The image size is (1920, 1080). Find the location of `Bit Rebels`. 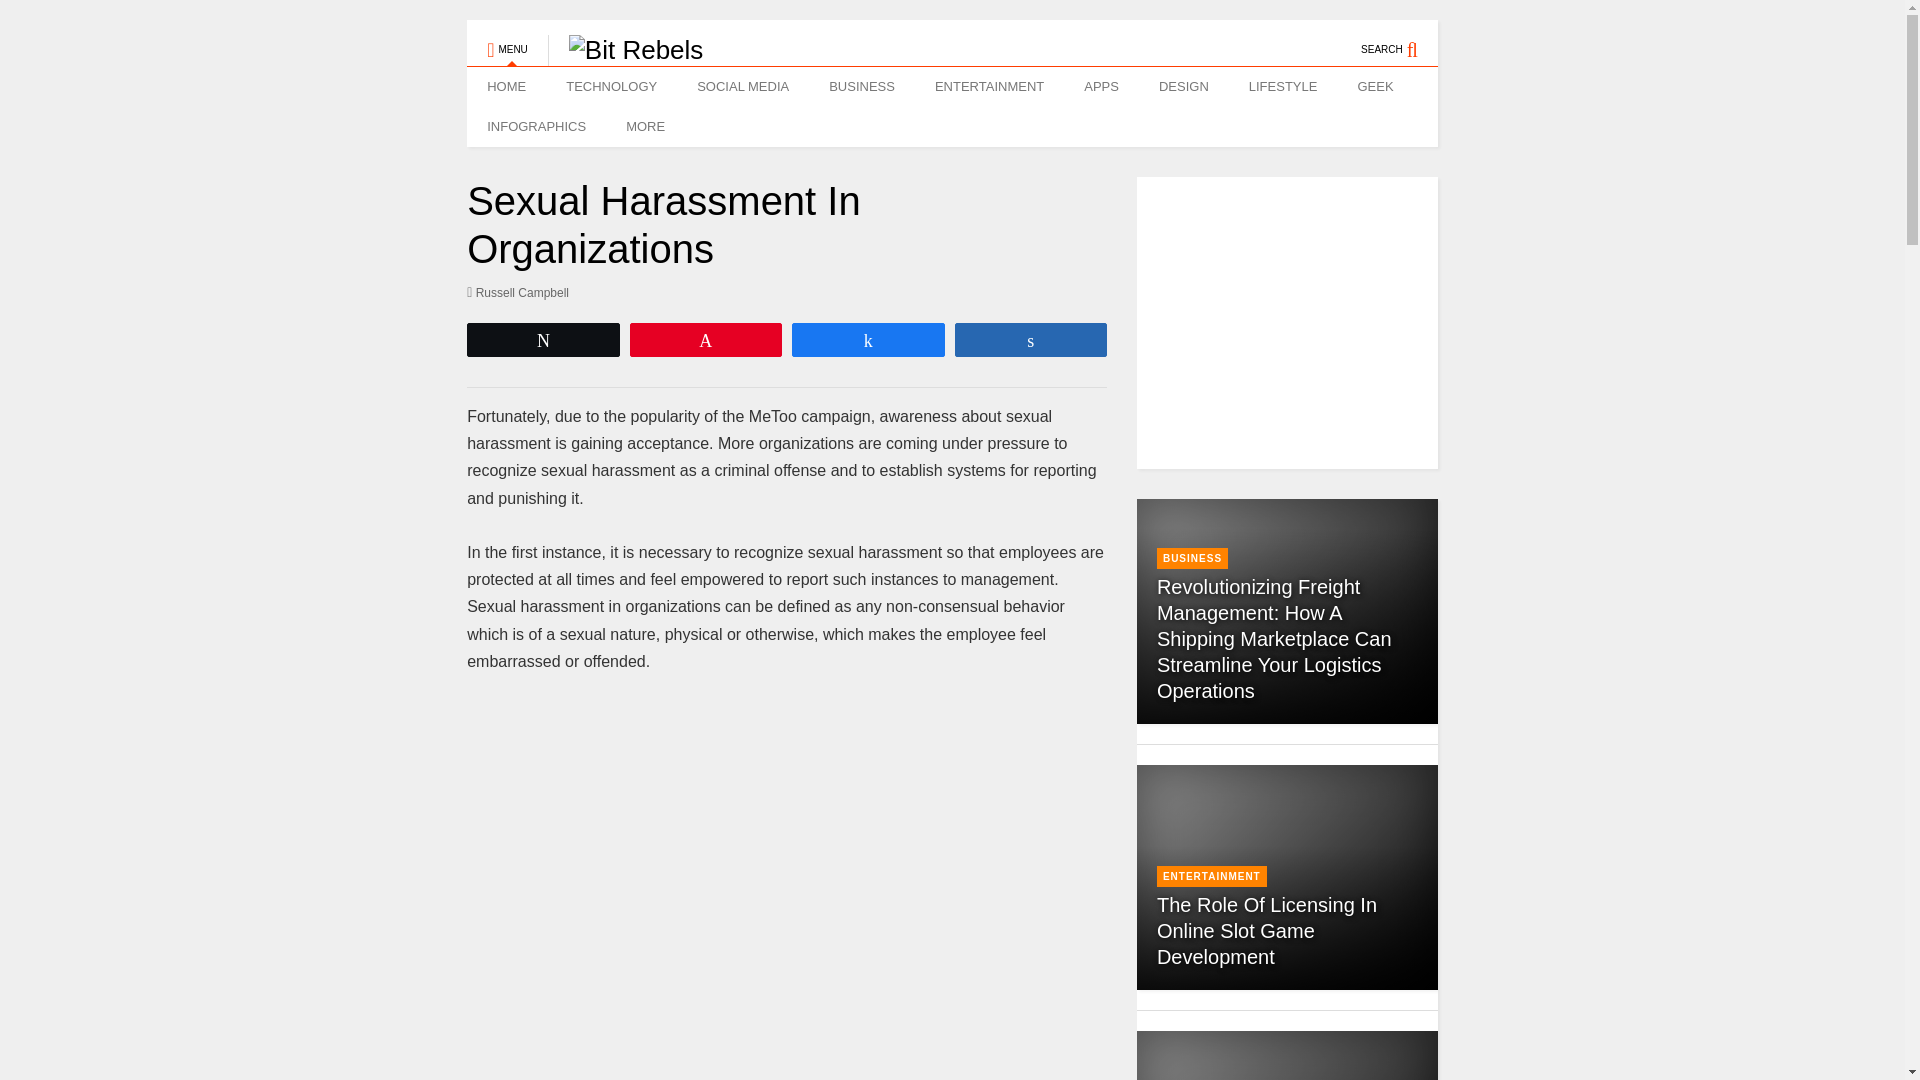

Bit Rebels is located at coordinates (626, 49).